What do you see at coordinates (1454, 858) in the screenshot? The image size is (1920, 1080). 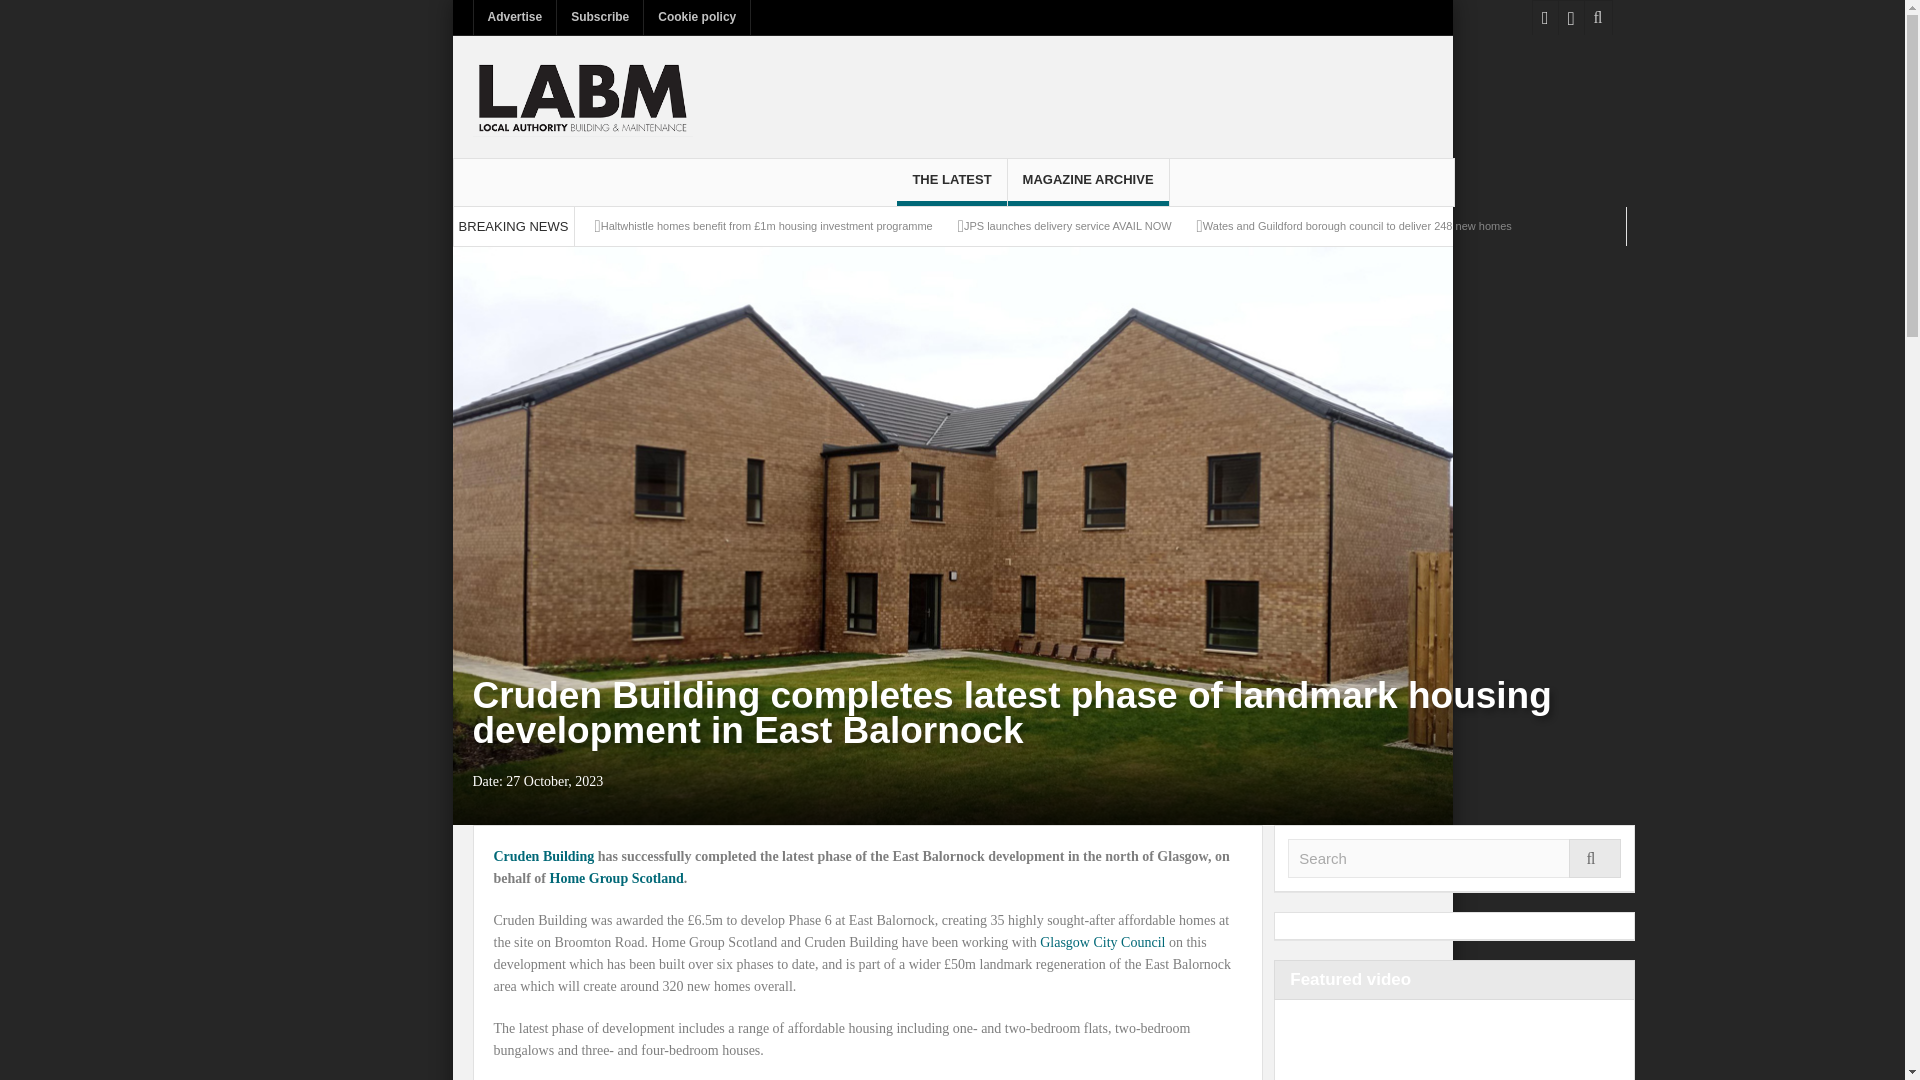 I see `Search for:` at bounding box center [1454, 858].